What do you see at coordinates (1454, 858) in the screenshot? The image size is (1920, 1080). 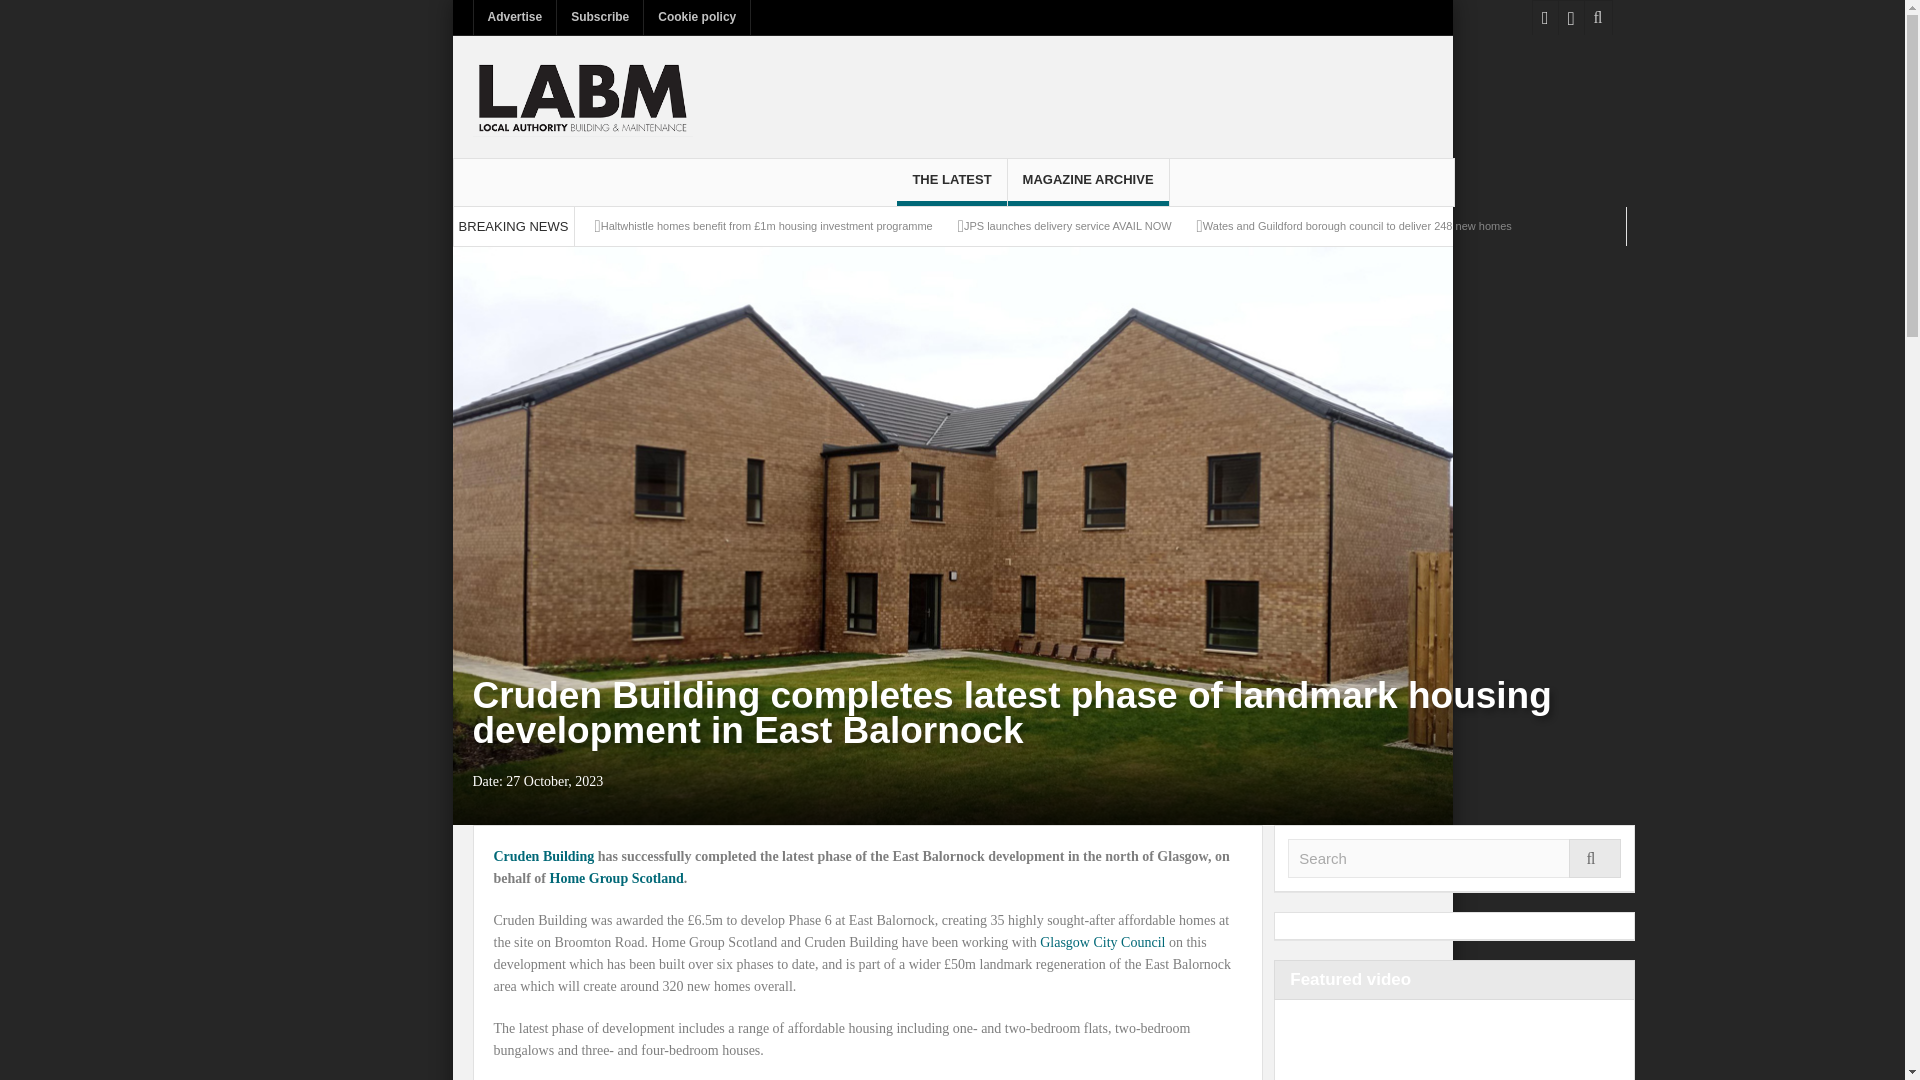 I see `Search for:` at bounding box center [1454, 858].